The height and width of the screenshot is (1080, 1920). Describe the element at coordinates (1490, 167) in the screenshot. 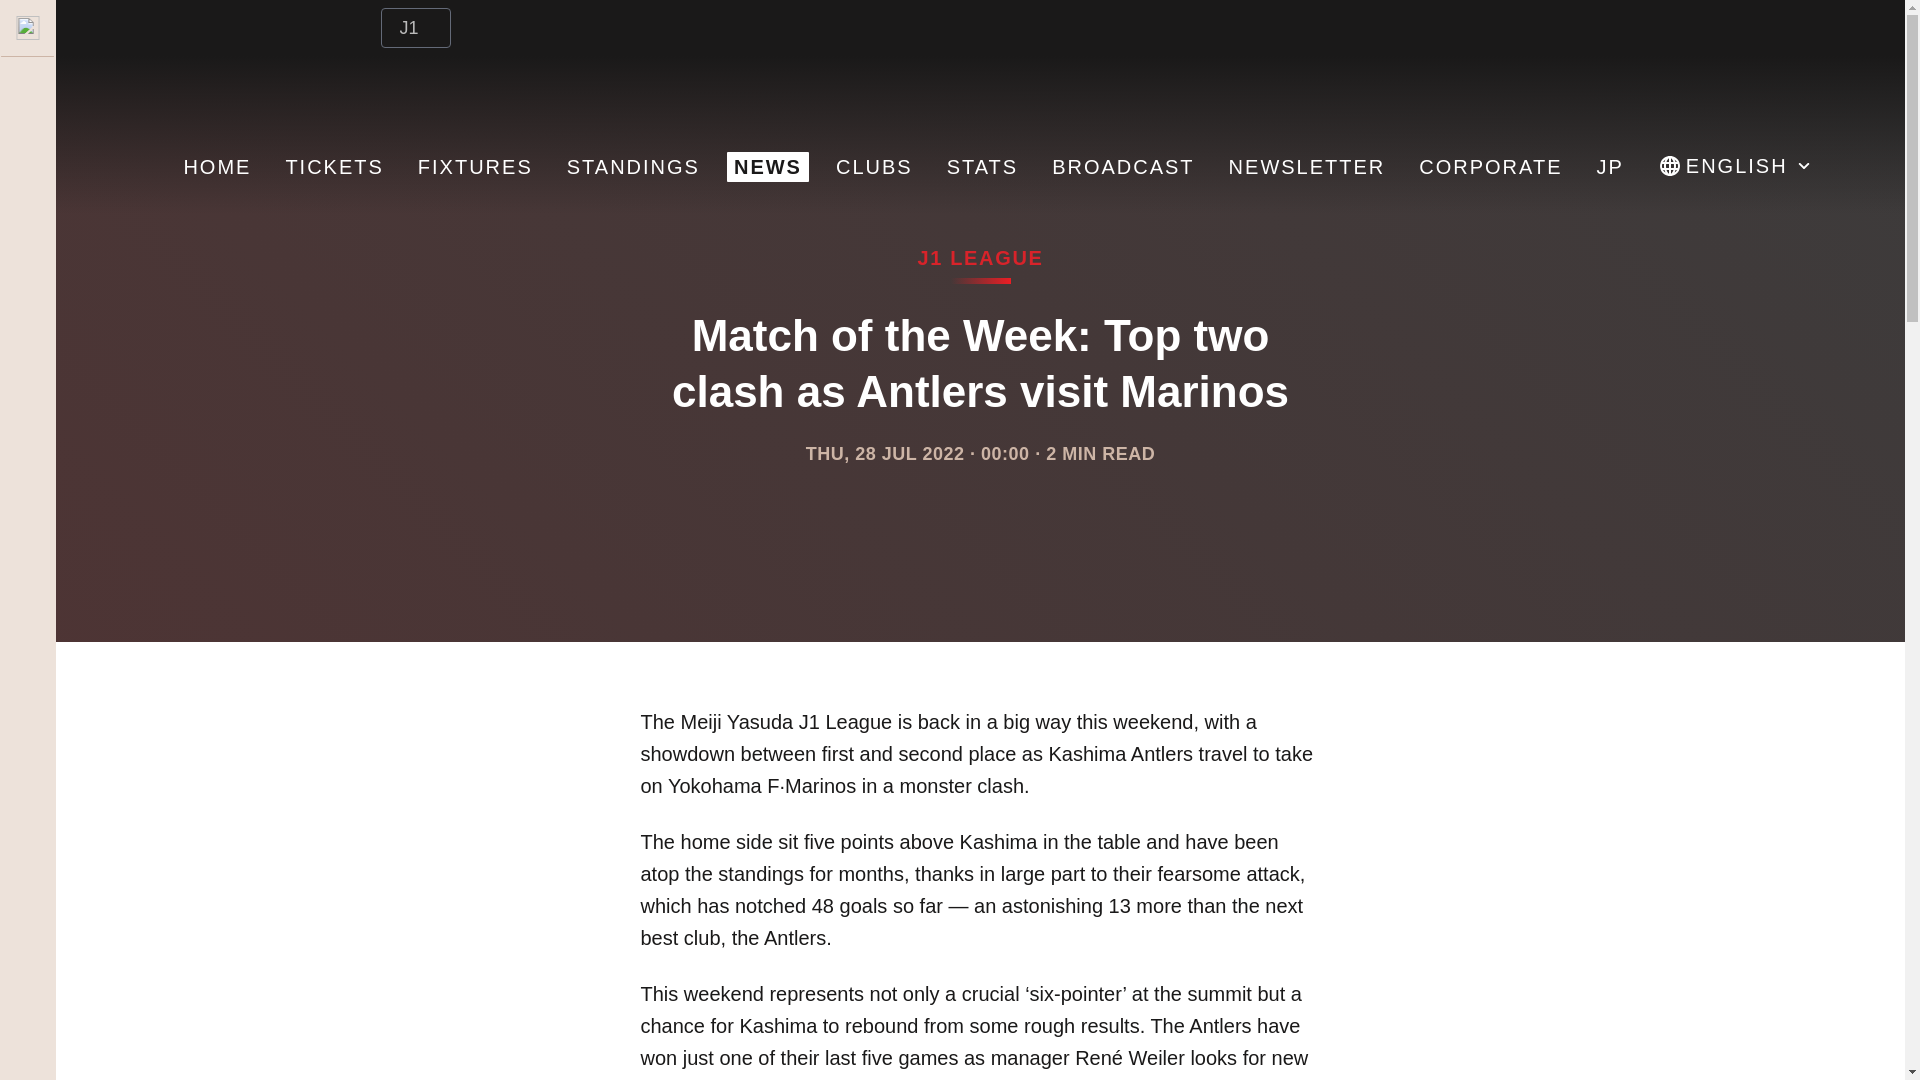

I see `CORPORATE` at that location.